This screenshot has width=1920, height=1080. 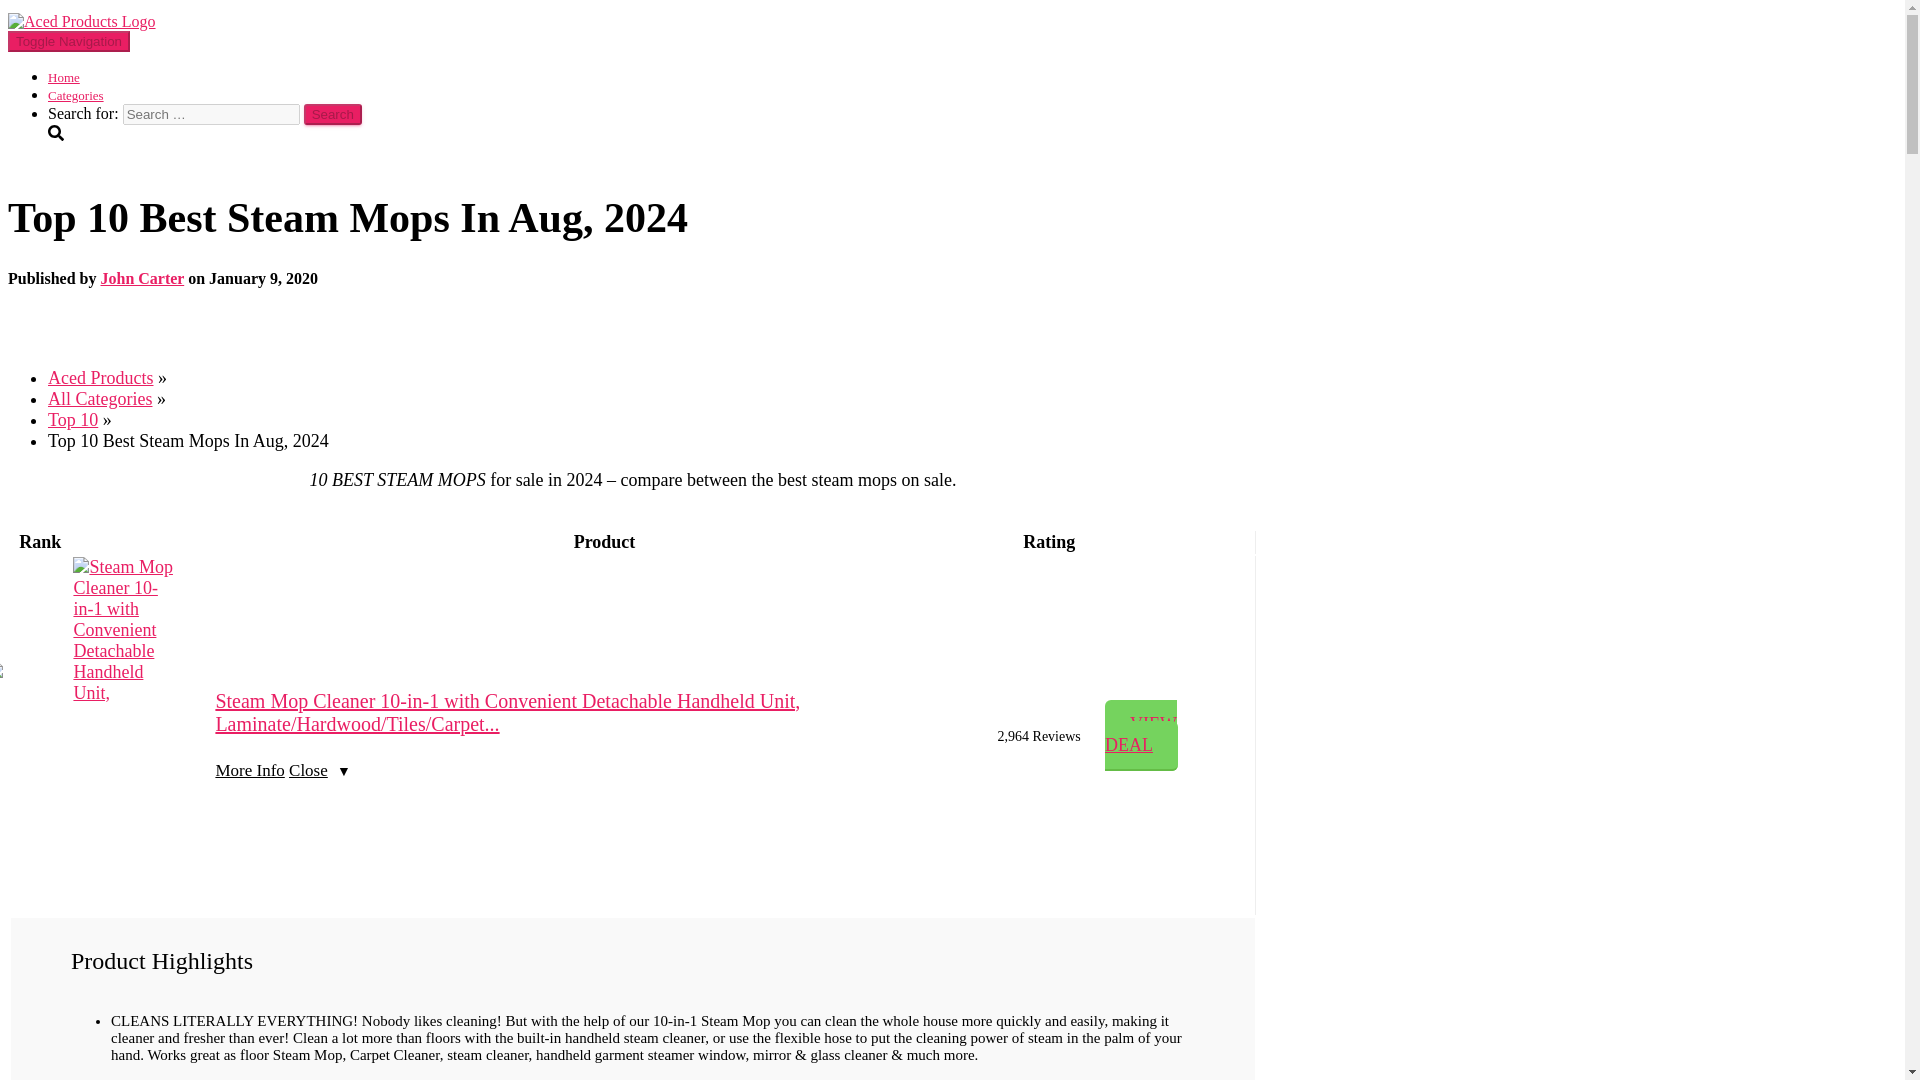 What do you see at coordinates (81, 21) in the screenshot?
I see `Aced Products` at bounding box center [81, 21].